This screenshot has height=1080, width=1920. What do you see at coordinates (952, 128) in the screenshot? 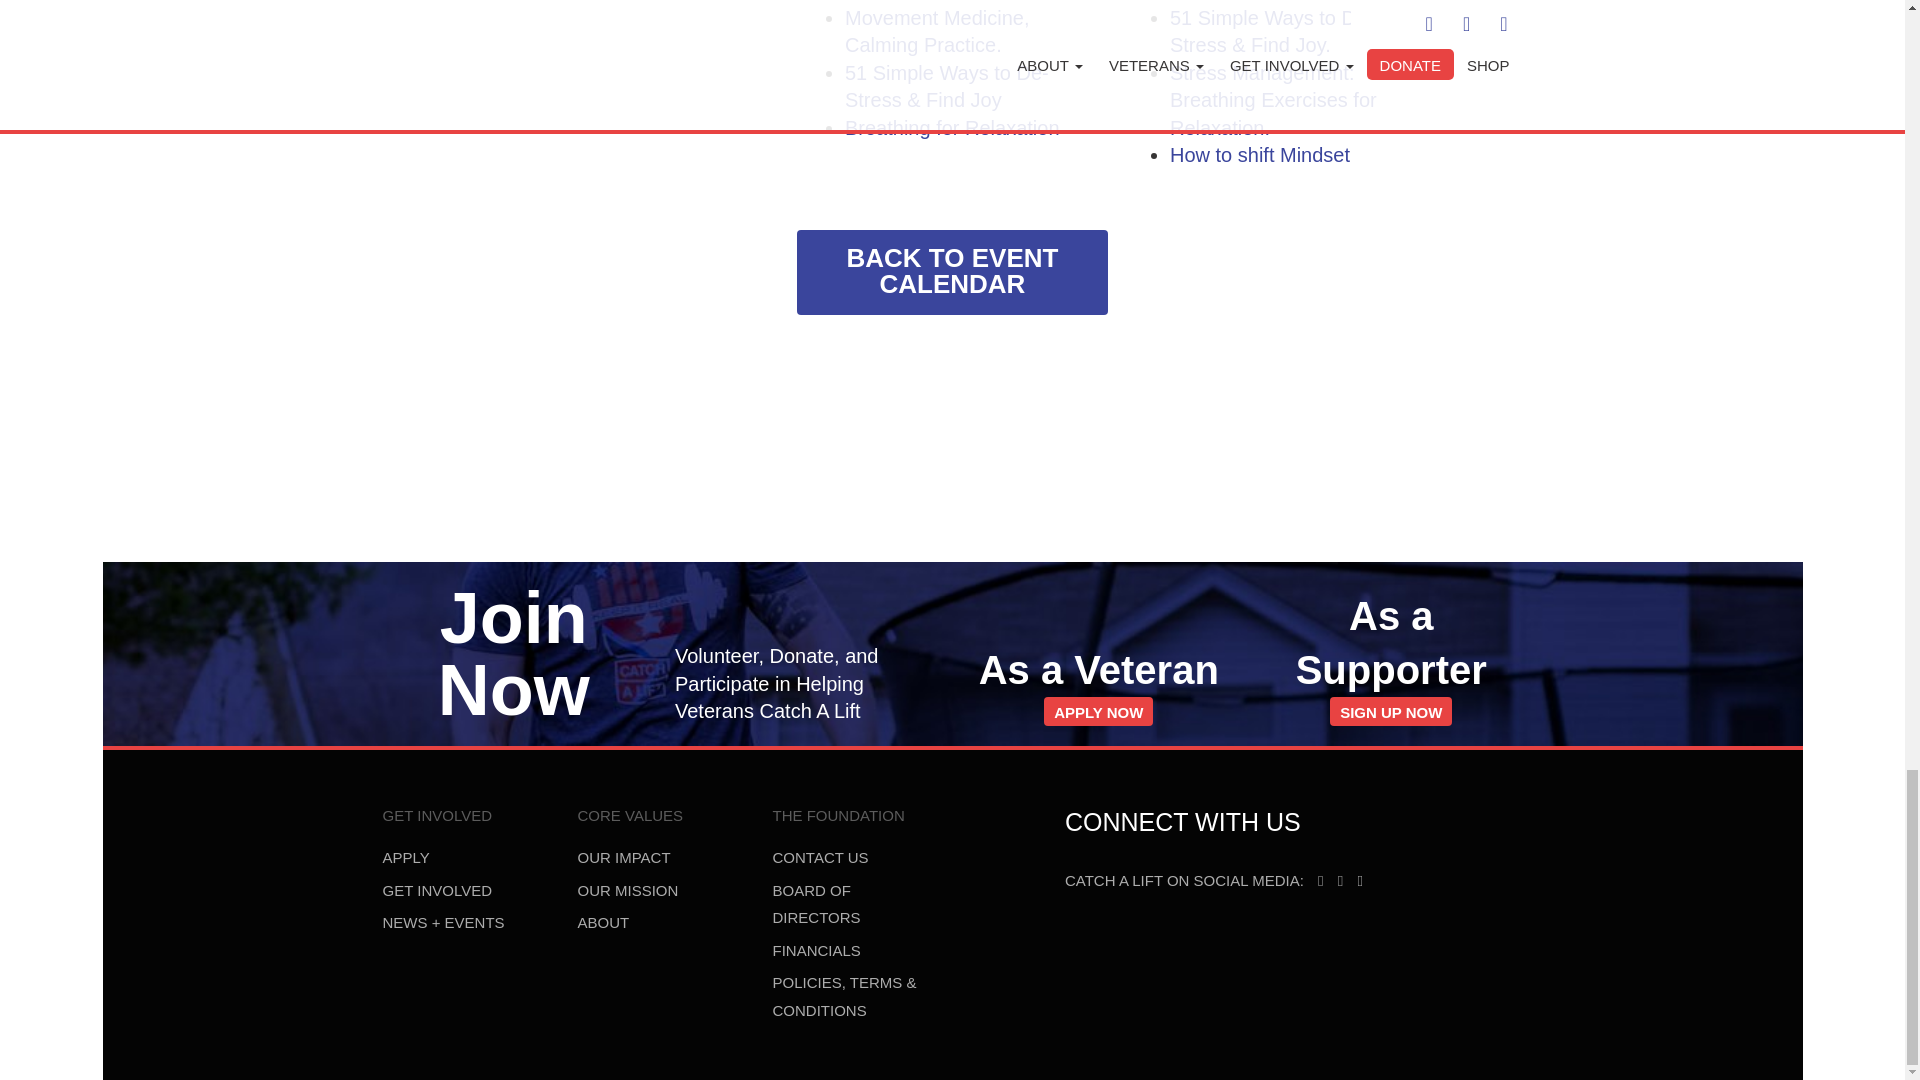
I see `Breathing for Relaxation` at bounding box center [952, 128].